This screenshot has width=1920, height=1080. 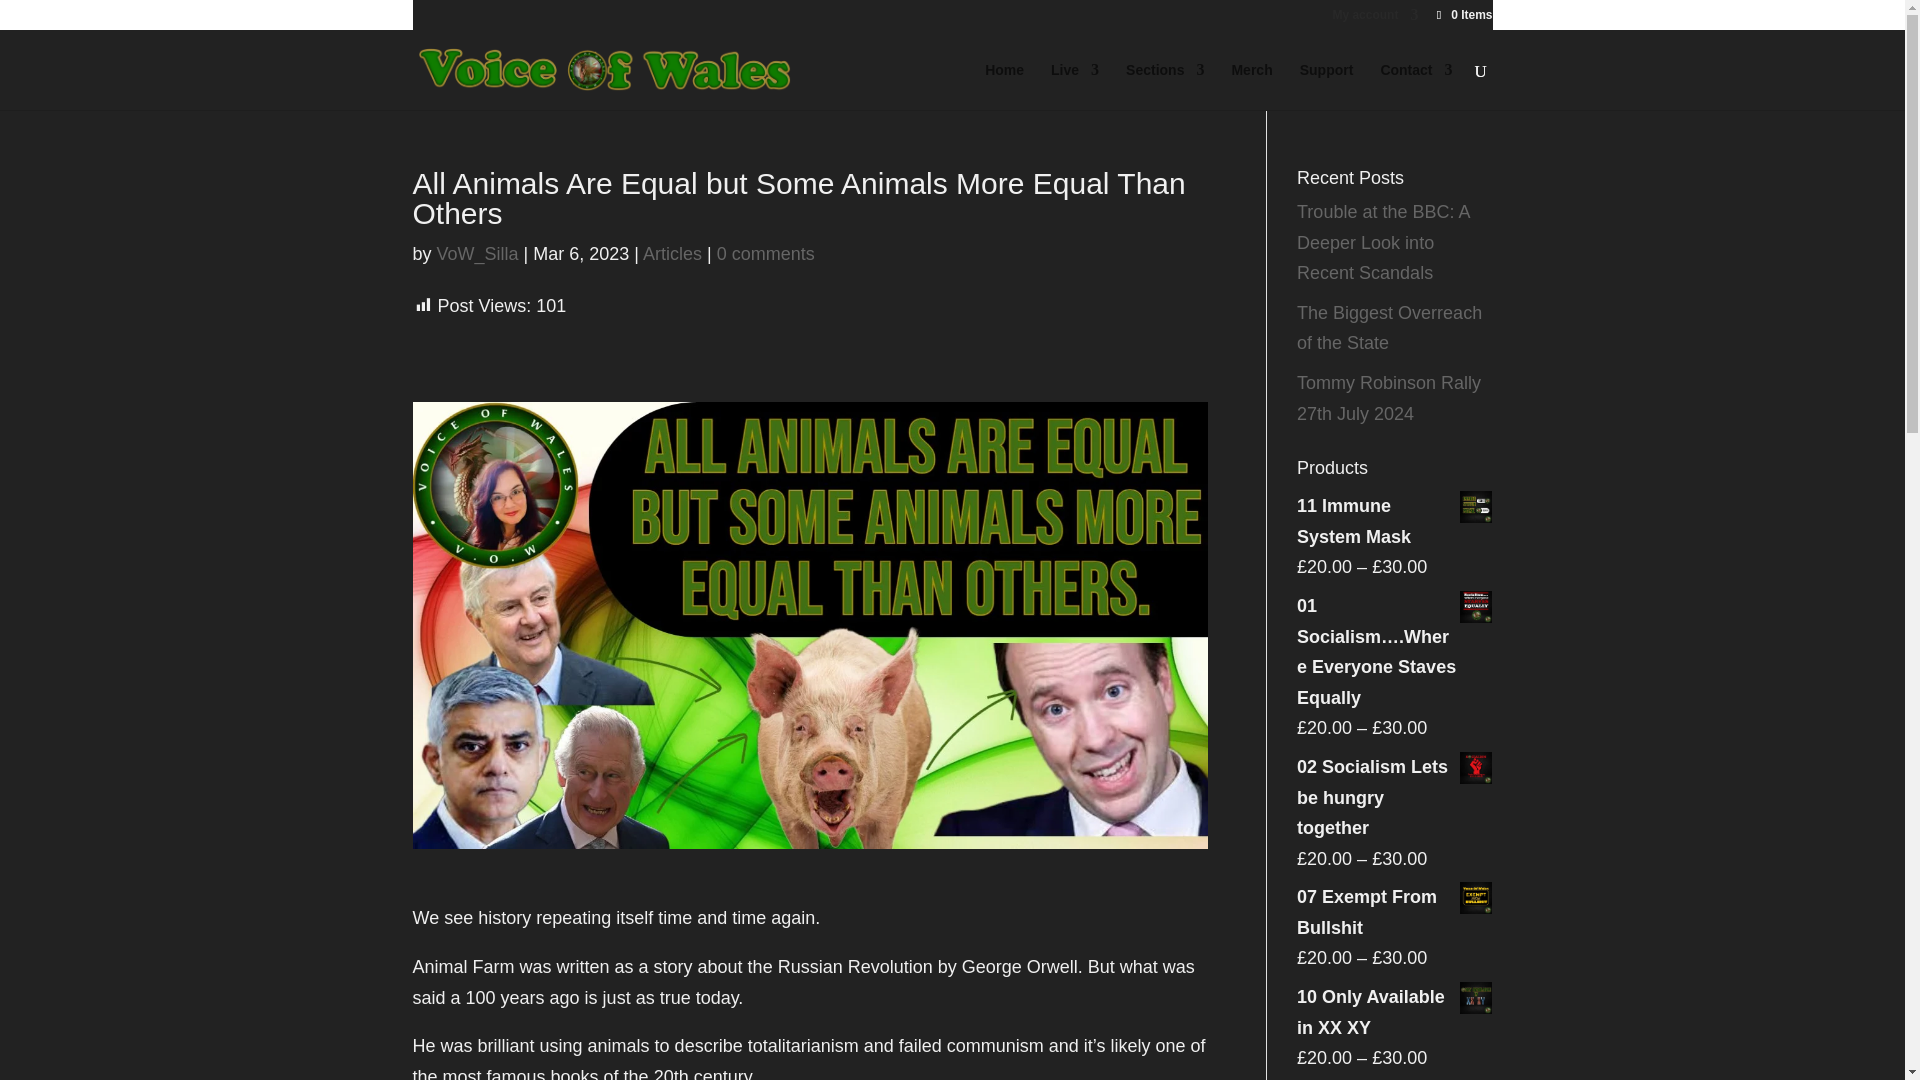 What do you see at coordinates (1074, 86) in the screenshot?
I see `Live` at bounding box center [1074, 86].